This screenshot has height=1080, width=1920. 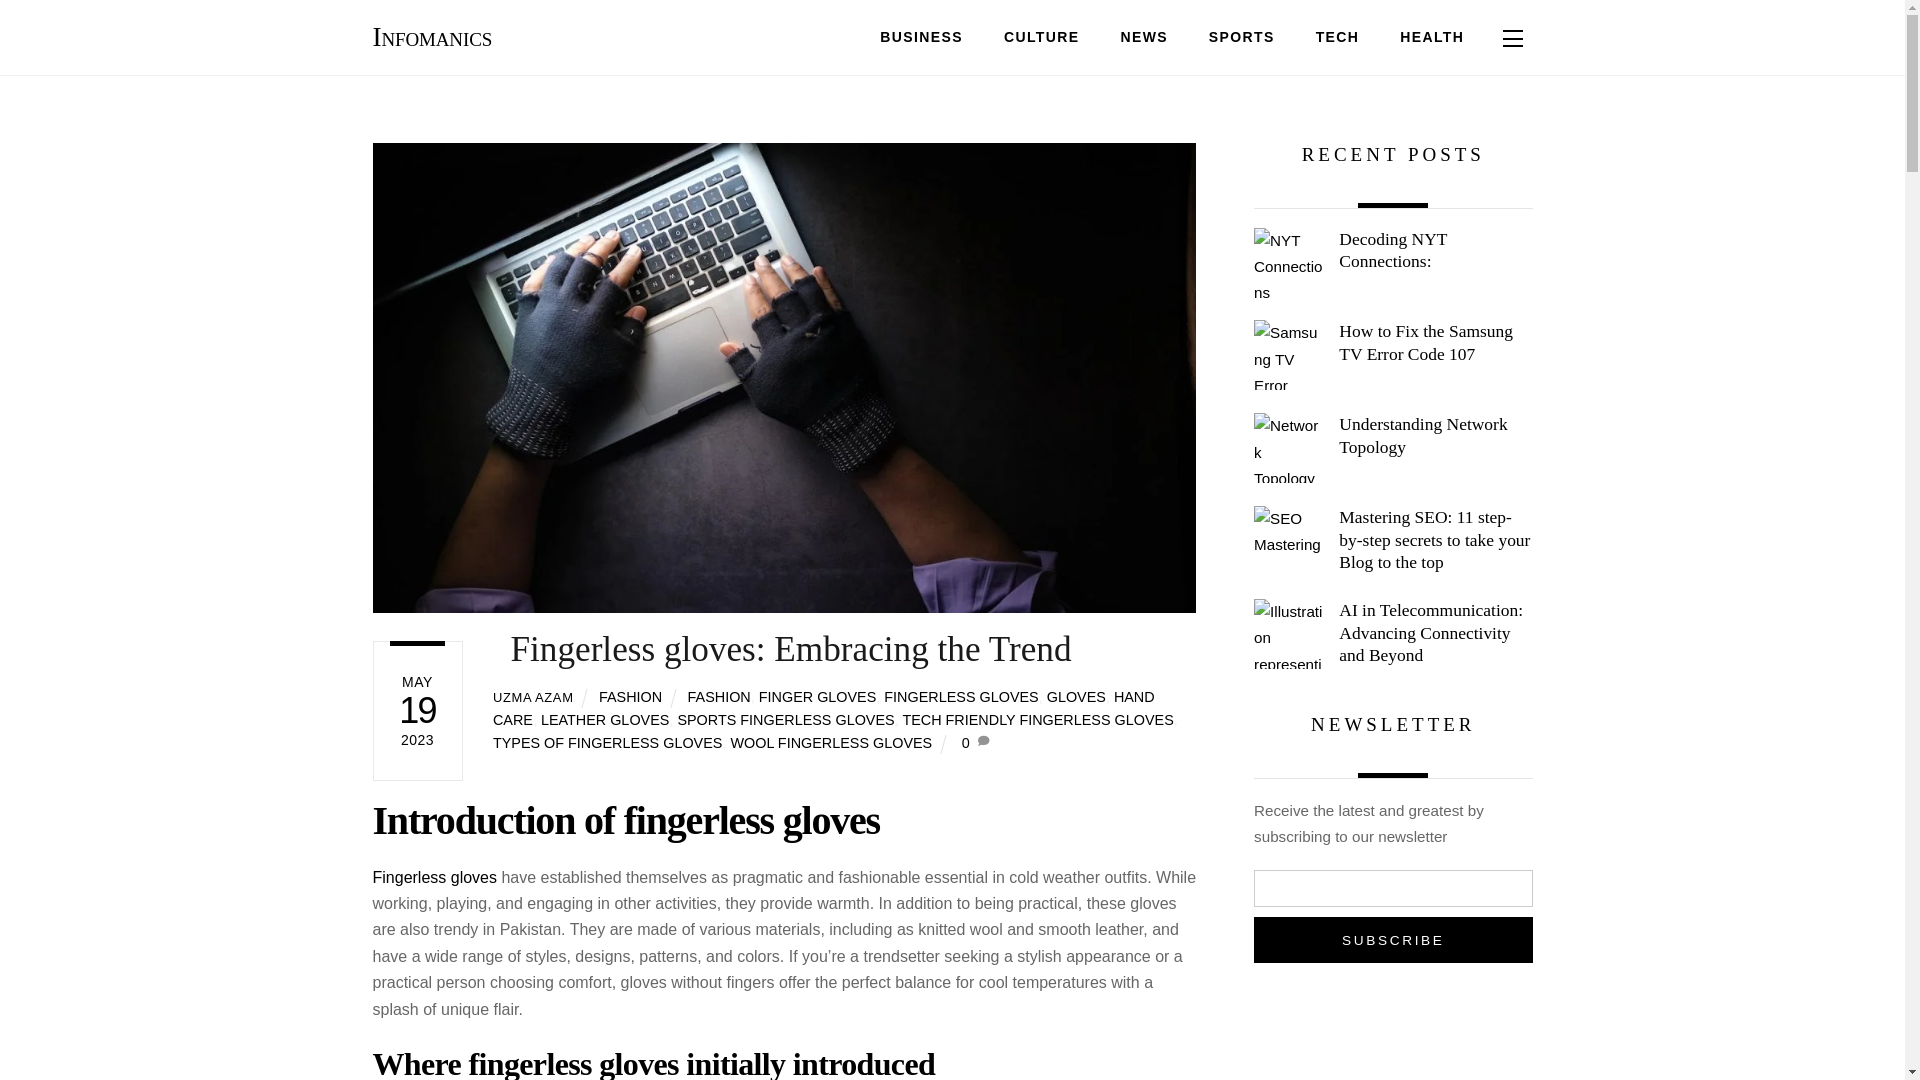 I want to click on FINGERLESS GLOVES, so click(x=960, y=697).